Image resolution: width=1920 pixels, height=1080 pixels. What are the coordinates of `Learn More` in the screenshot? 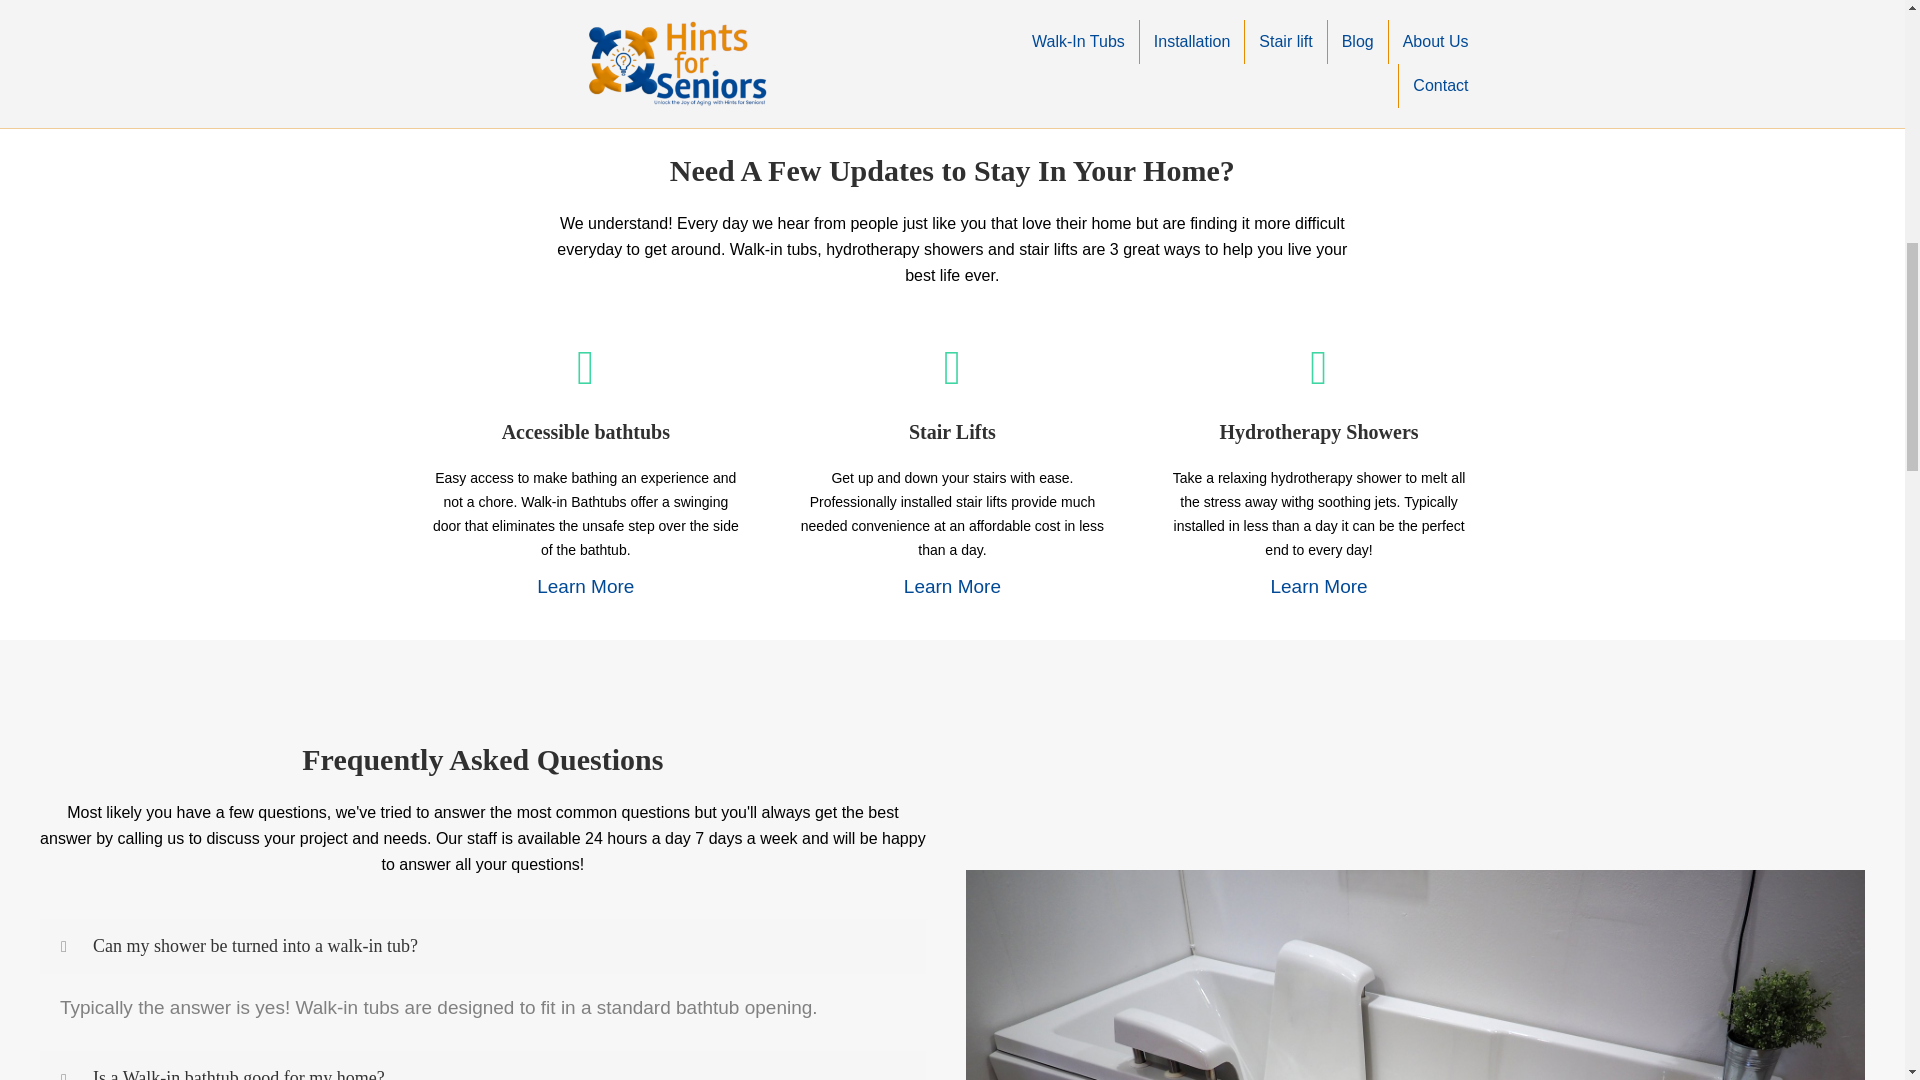 It's located at (585, 586).